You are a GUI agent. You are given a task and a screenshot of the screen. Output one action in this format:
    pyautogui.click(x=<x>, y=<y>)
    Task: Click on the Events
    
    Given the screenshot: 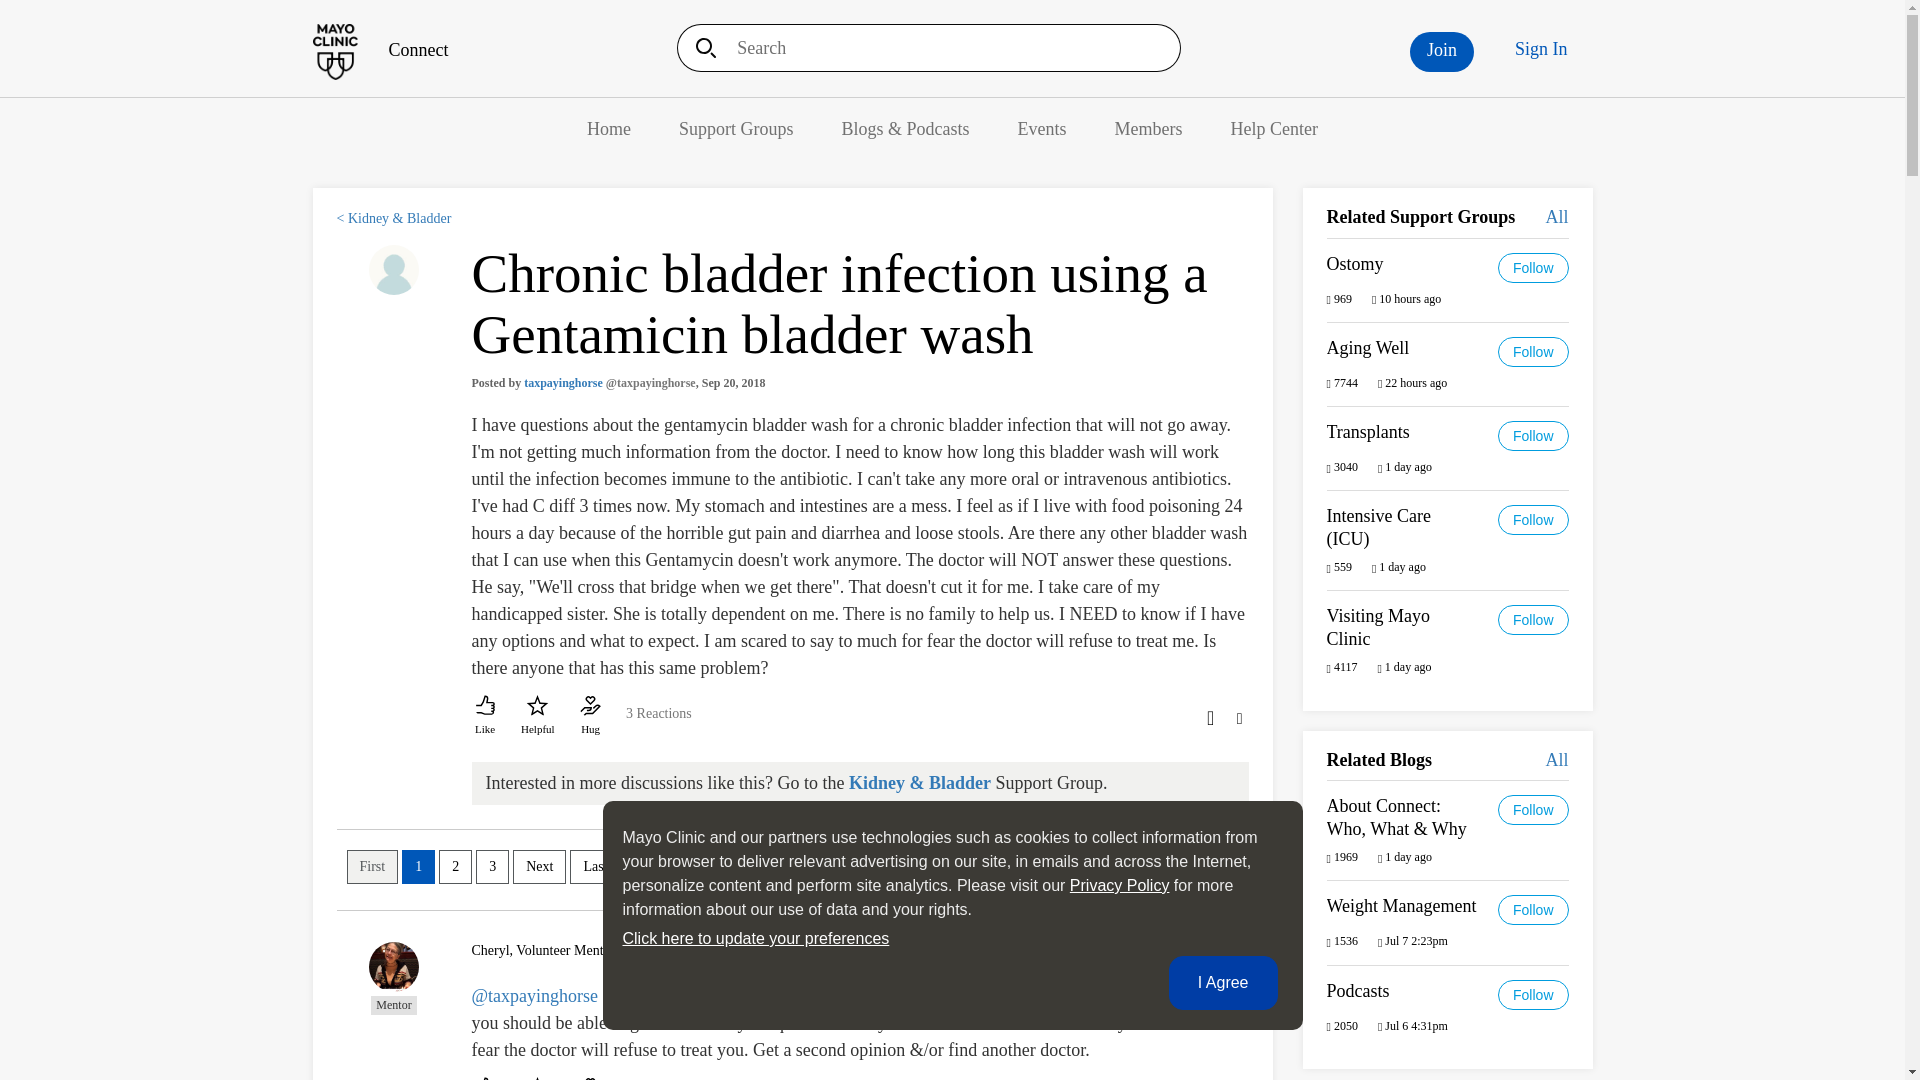 What is the action you would take?
    pyautogui.click(x=1042, y=128)
    